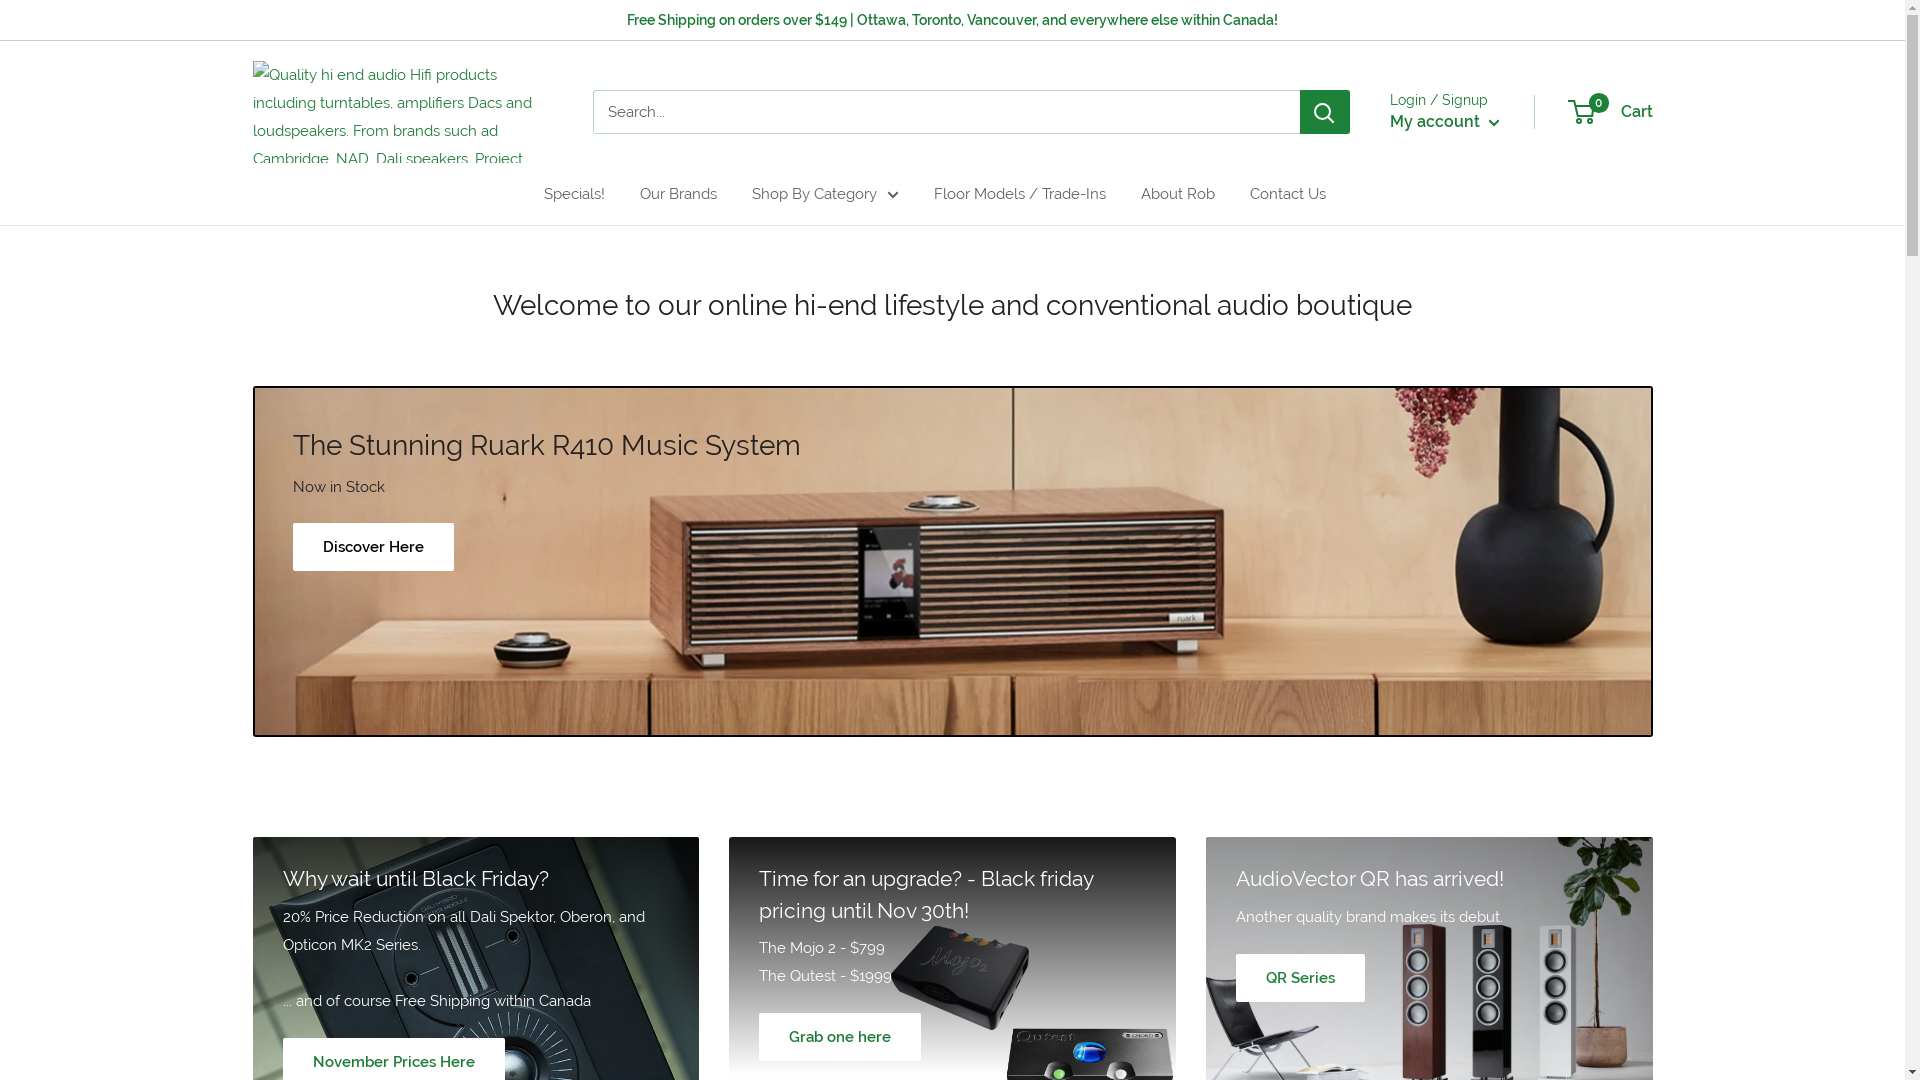 The height and width of the screenshot is (1080, 1920). Describe the element at coordinates (402, 112) in the screenshot. I see `Art et Son (Art and Sound)` at that location.